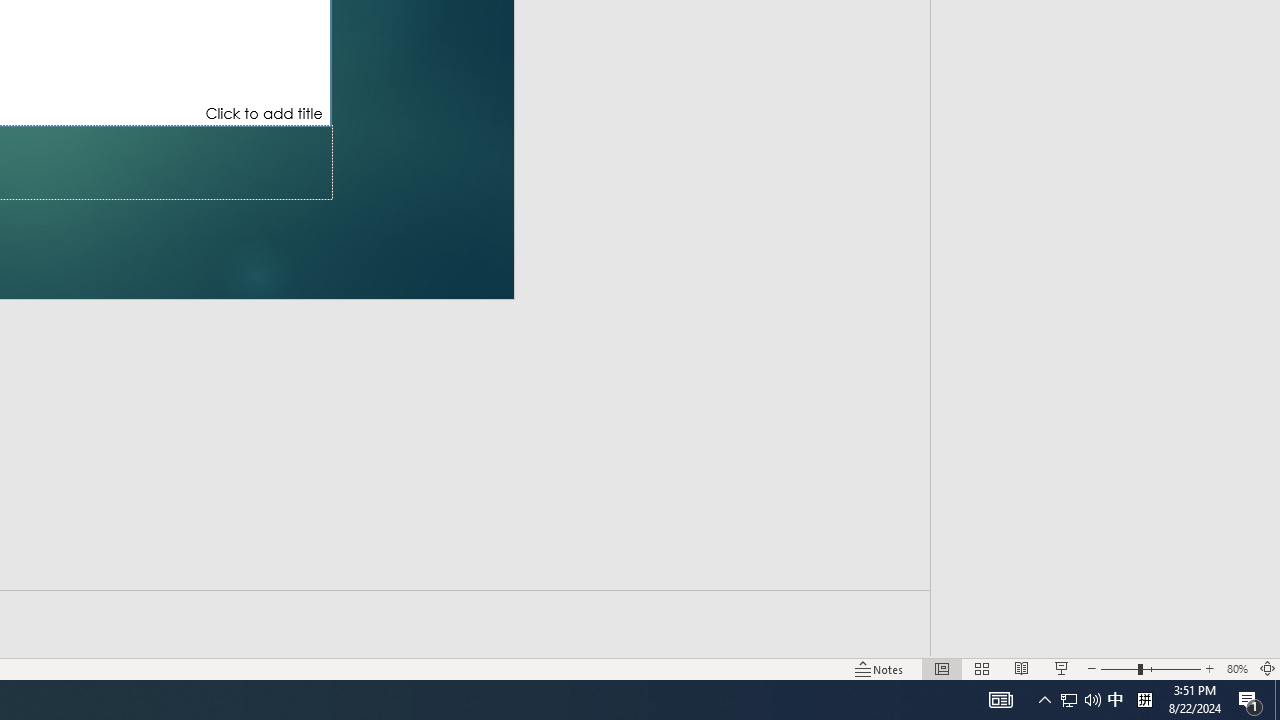  Describe the element at coordinates (1103, 122) in the screenshot. I see `Bulgarian` at that location.